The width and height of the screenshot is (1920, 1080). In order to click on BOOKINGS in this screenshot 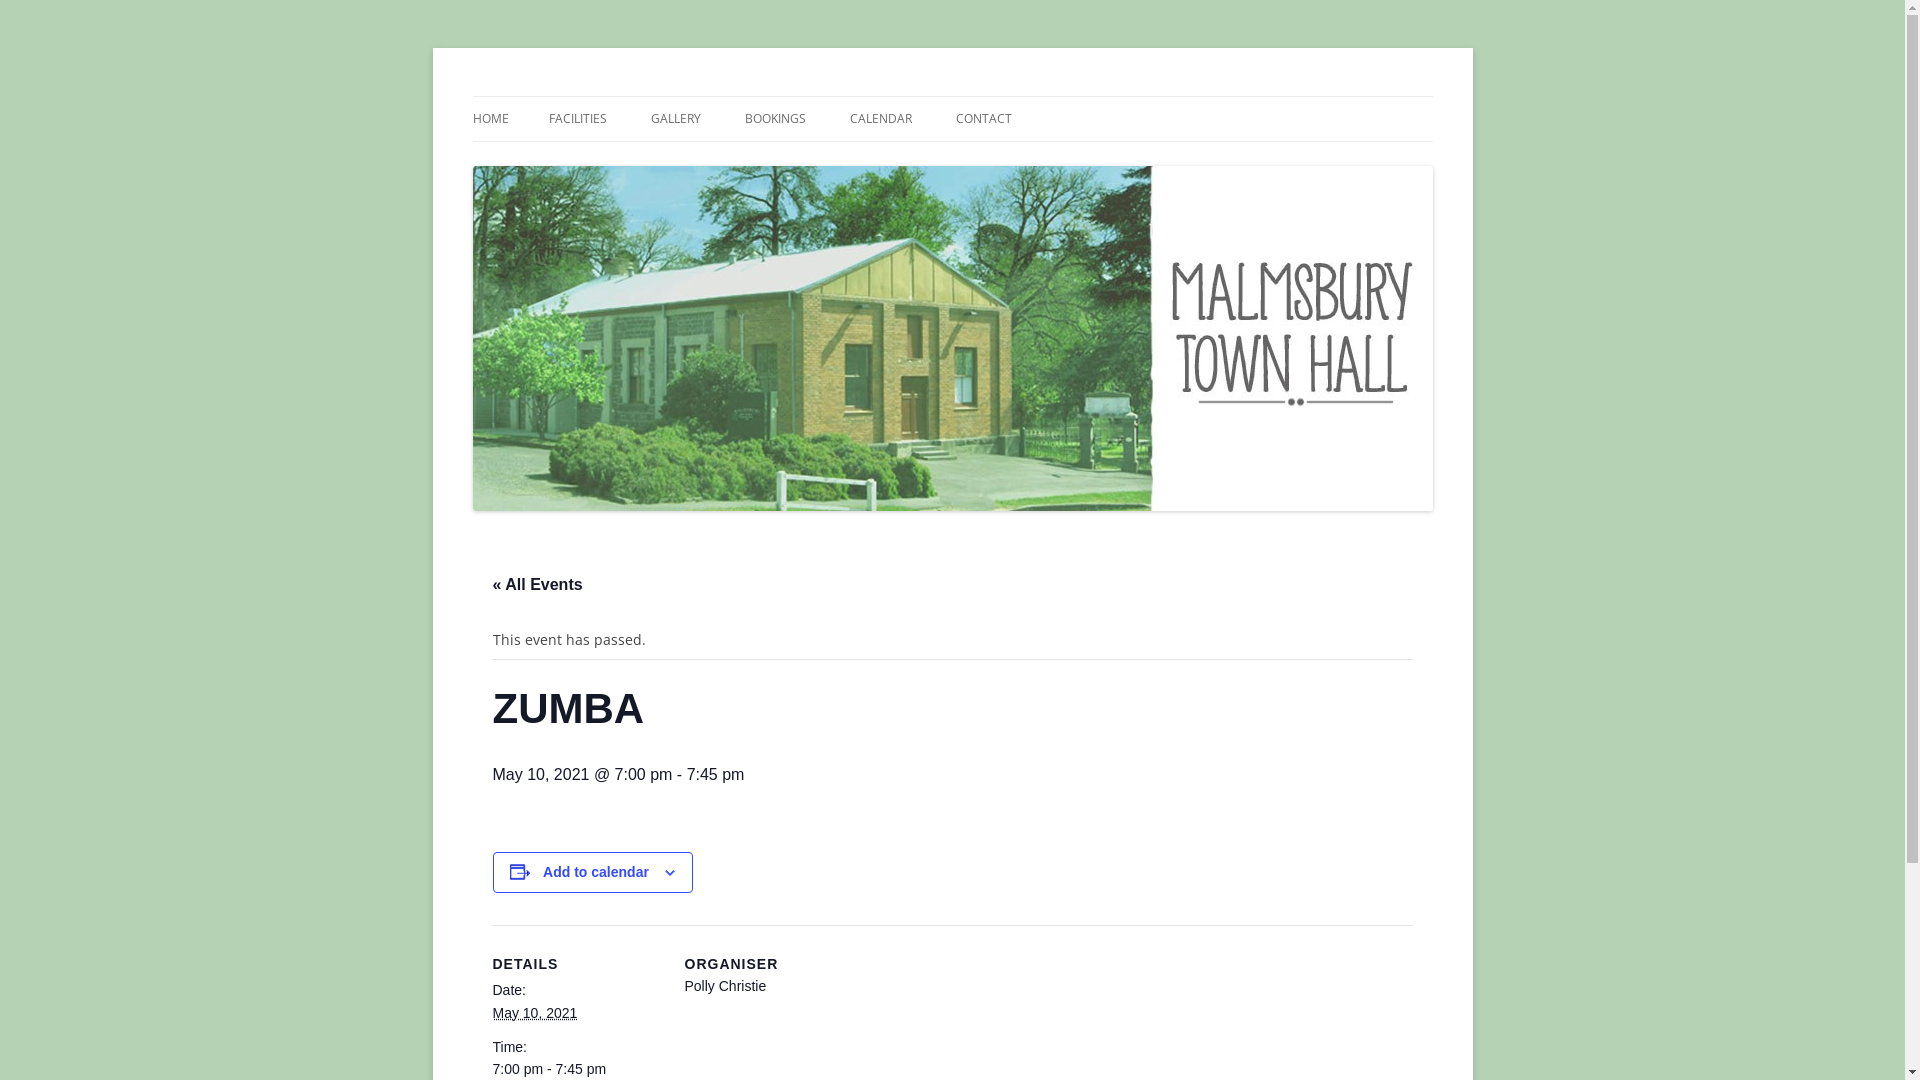, I will do `click(774, 119)`.